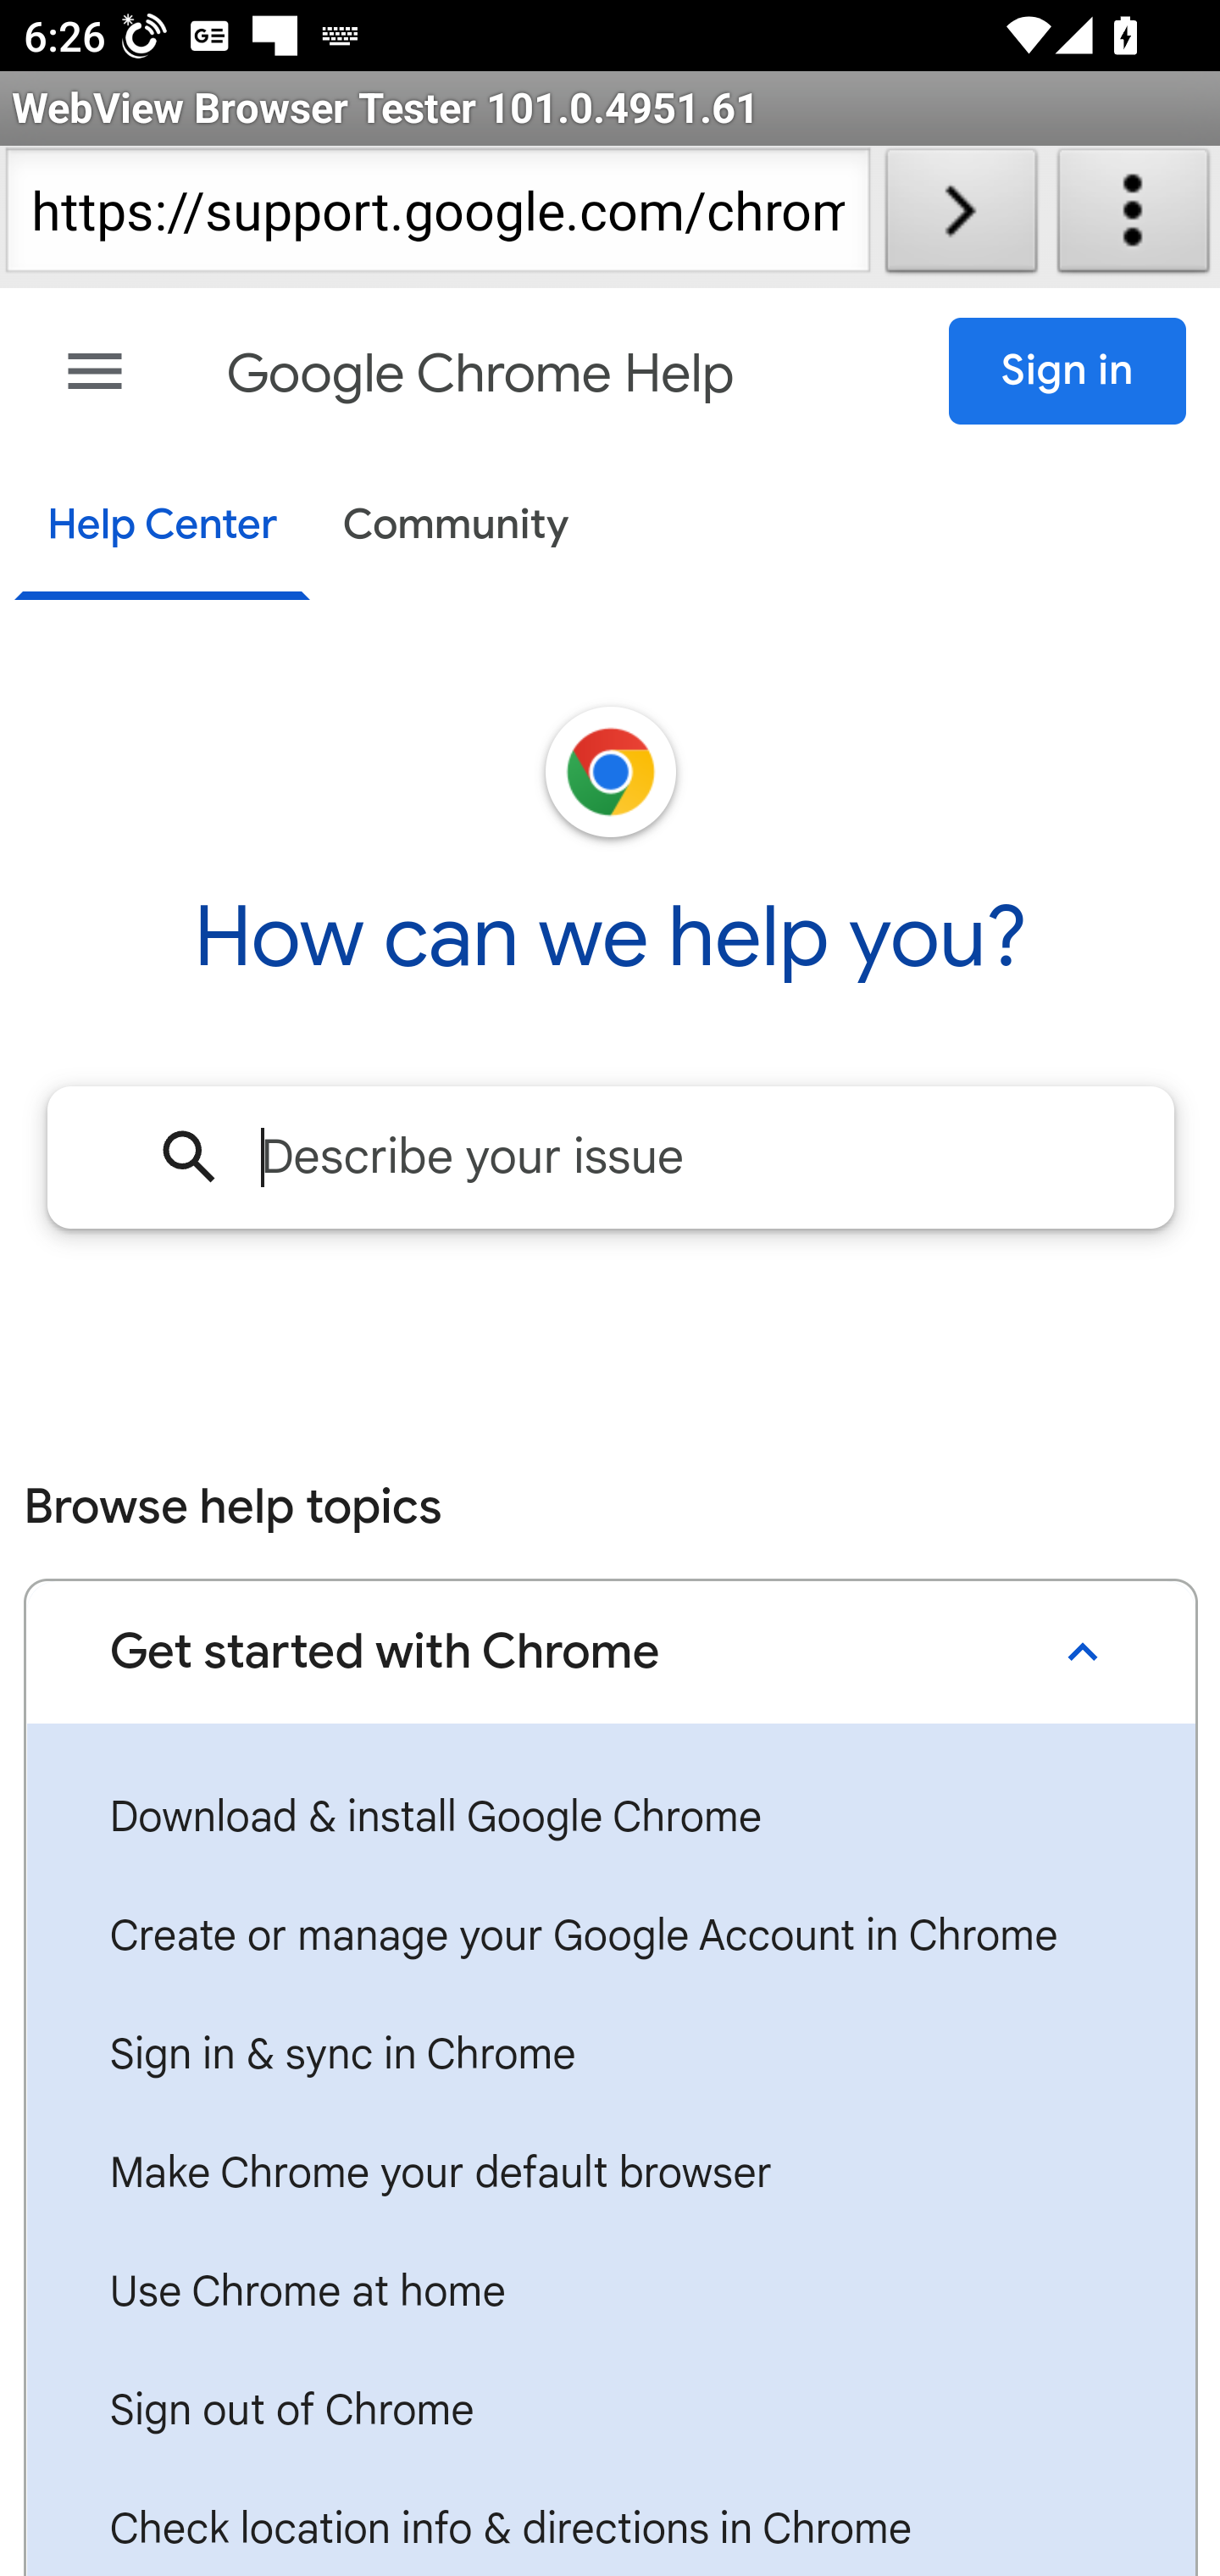 The width and height of the screenshot is (1220, 2576). I want to click on Check location info & directions in Chrome, so click(610, 2523).